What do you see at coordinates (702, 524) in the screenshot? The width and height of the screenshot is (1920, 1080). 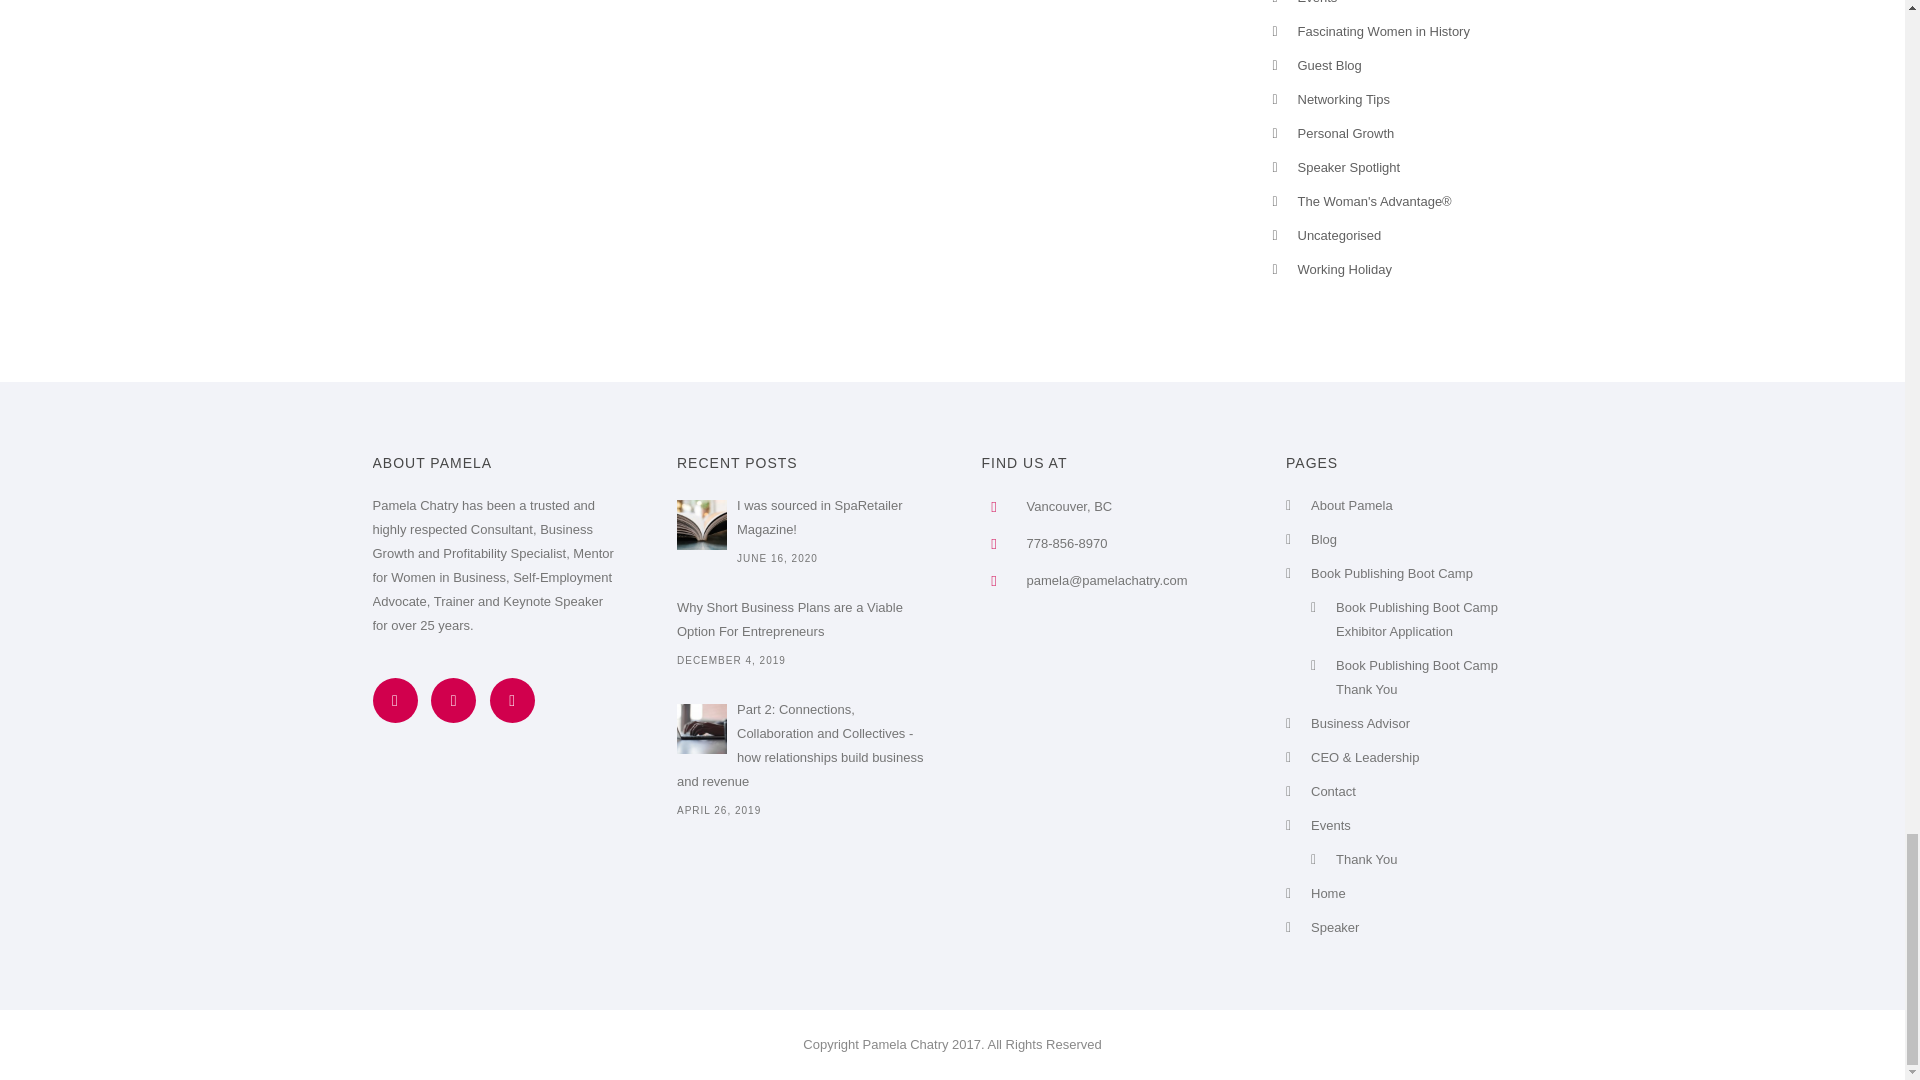 I see `I was sourced in SpaRetailer Magazine!` at bounding box center [702, 524].